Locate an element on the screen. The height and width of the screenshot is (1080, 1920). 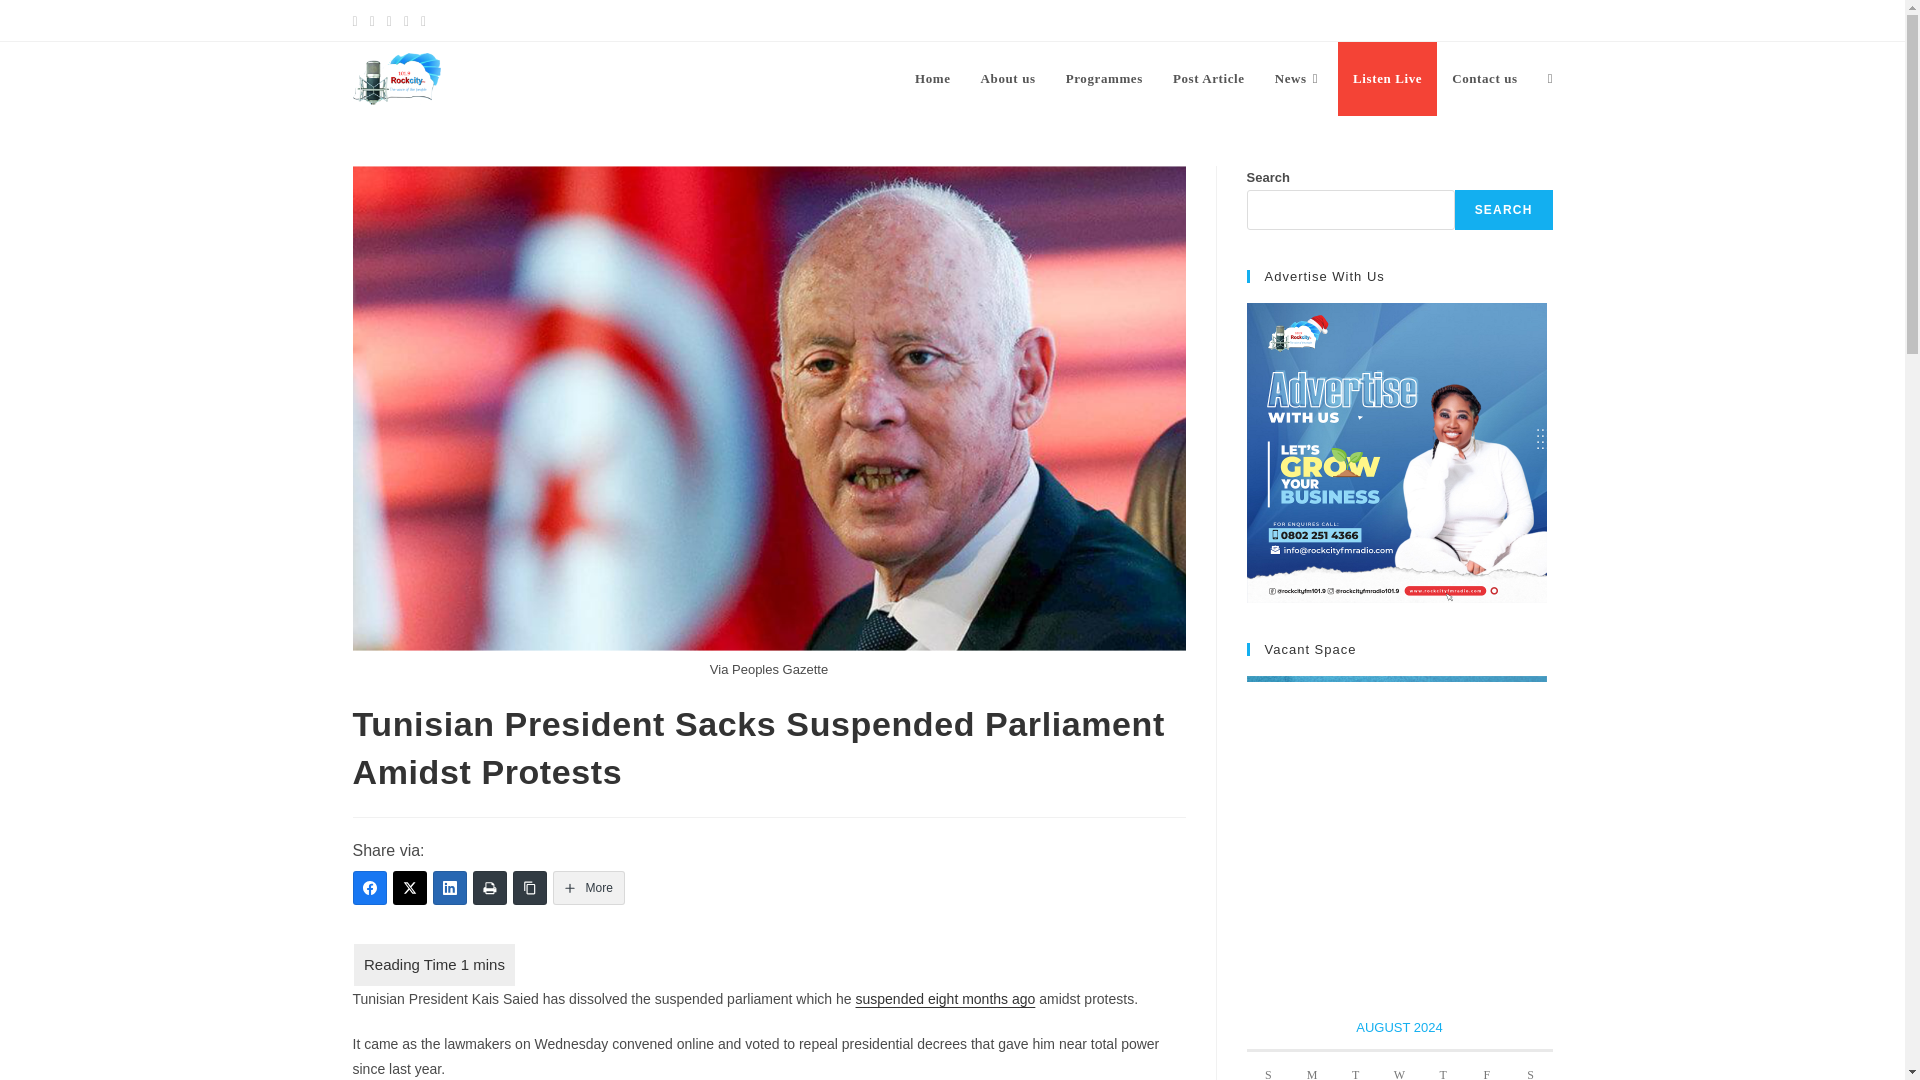
Programmes is located at coordinates (1104, 78).